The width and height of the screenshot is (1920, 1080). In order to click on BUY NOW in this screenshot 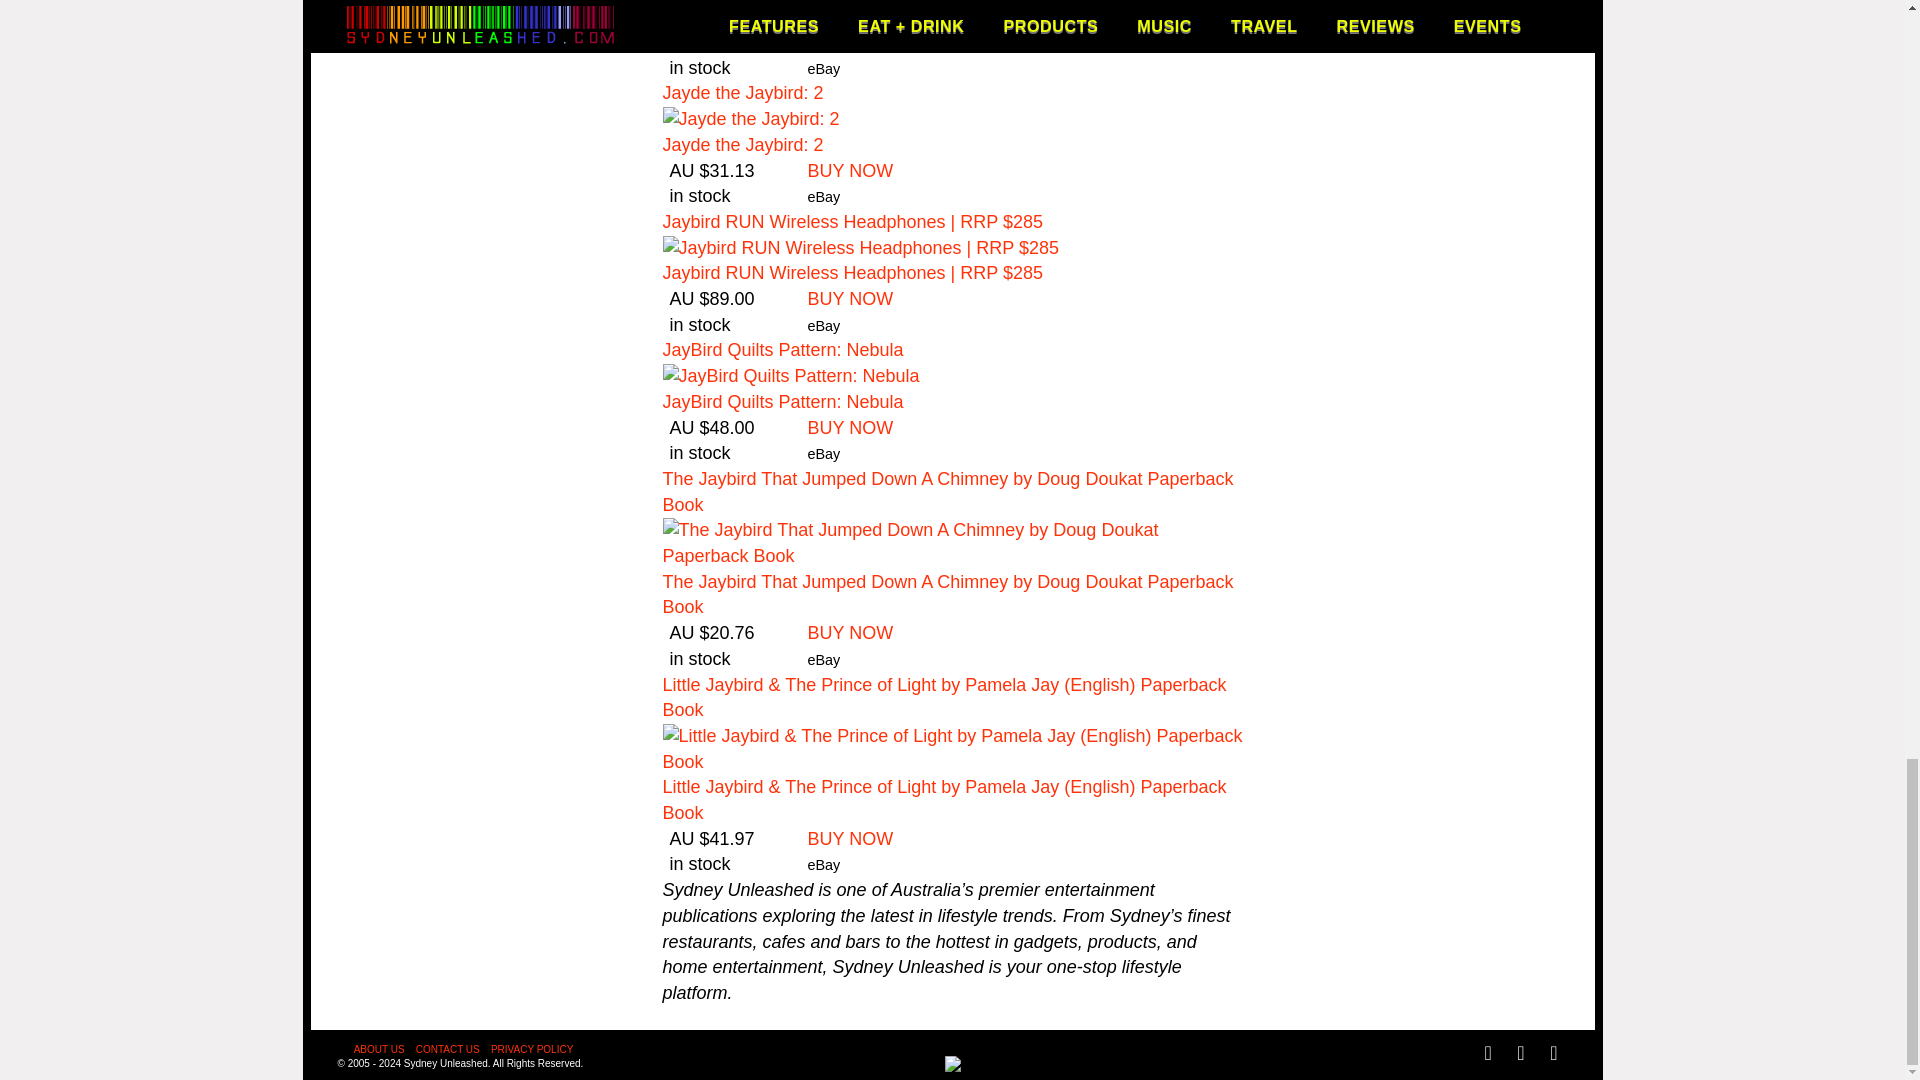, I will do `click(851, 428)`.